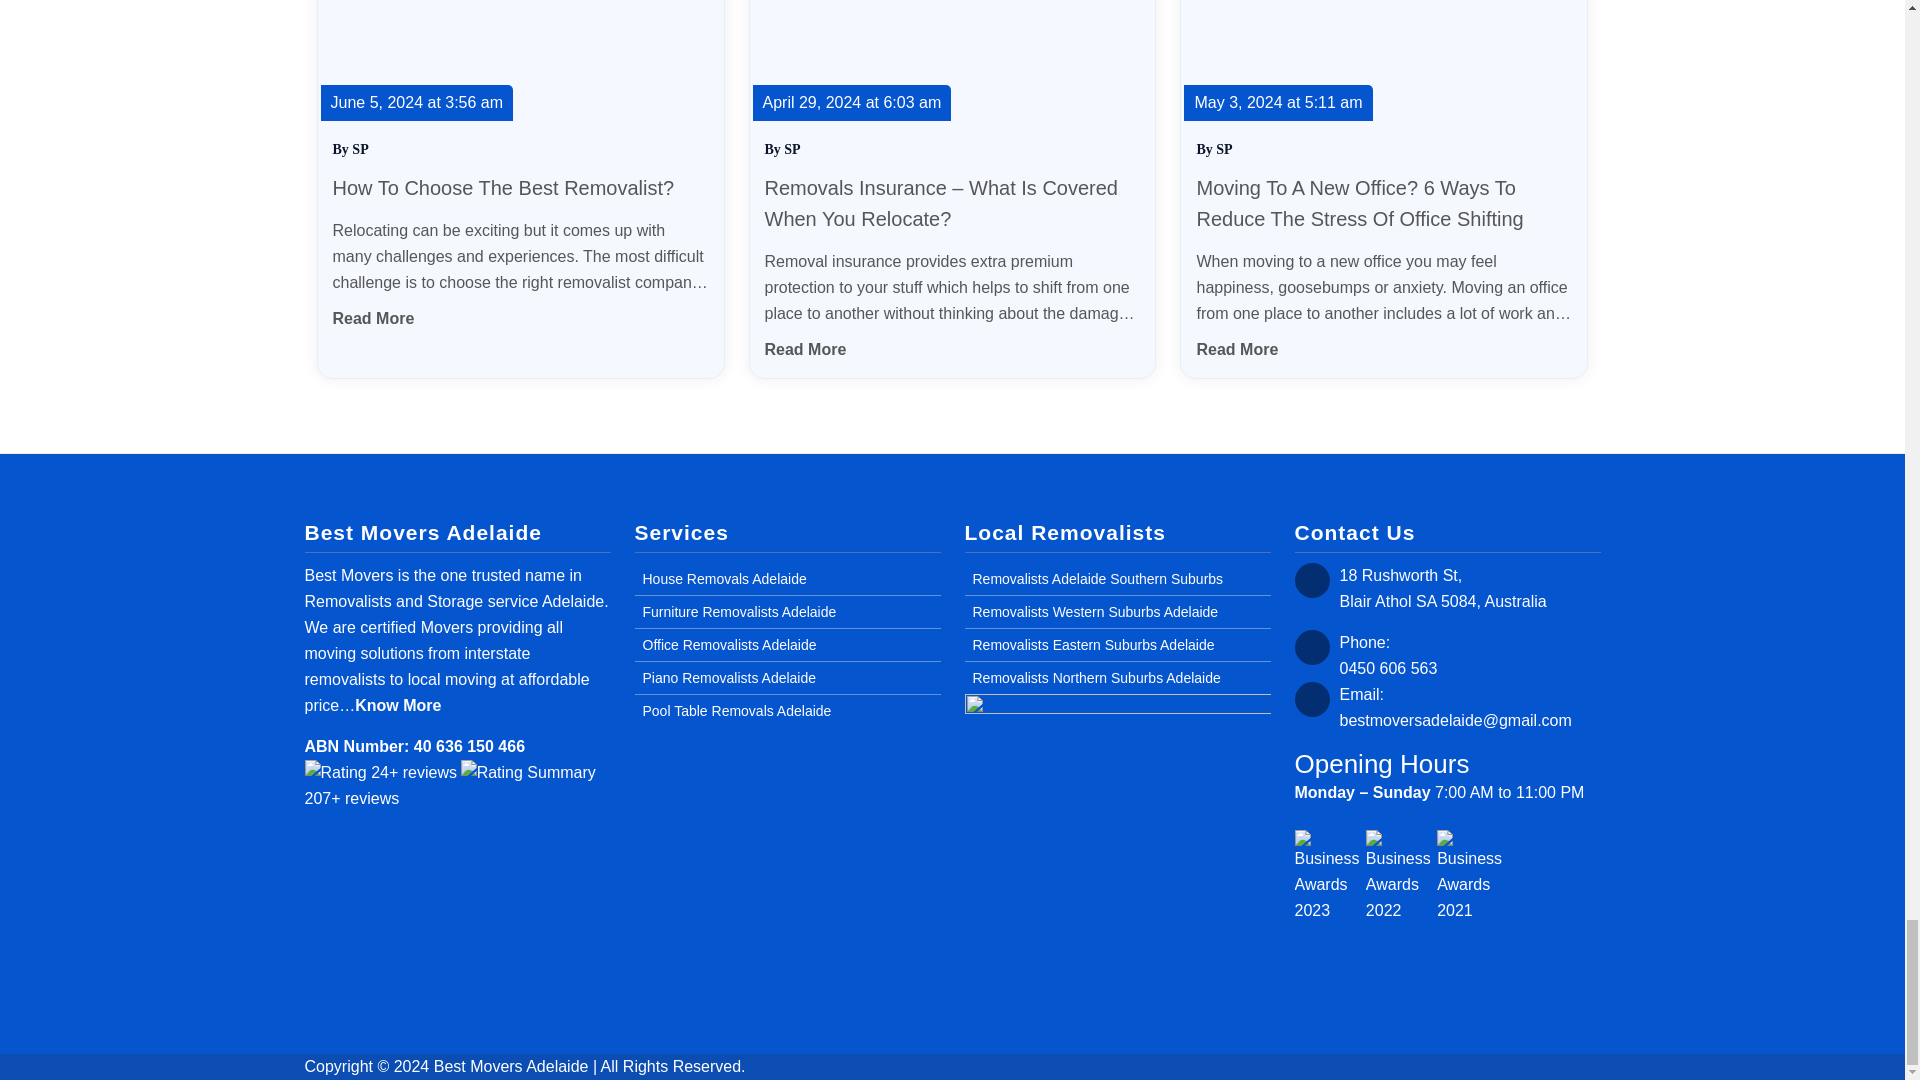 The height and width of the screenshot is (1080, 1920). Describe the element at coordinates (504, 188) in the screenshot. I see `How To Choose The Best Removalist?` at that location.